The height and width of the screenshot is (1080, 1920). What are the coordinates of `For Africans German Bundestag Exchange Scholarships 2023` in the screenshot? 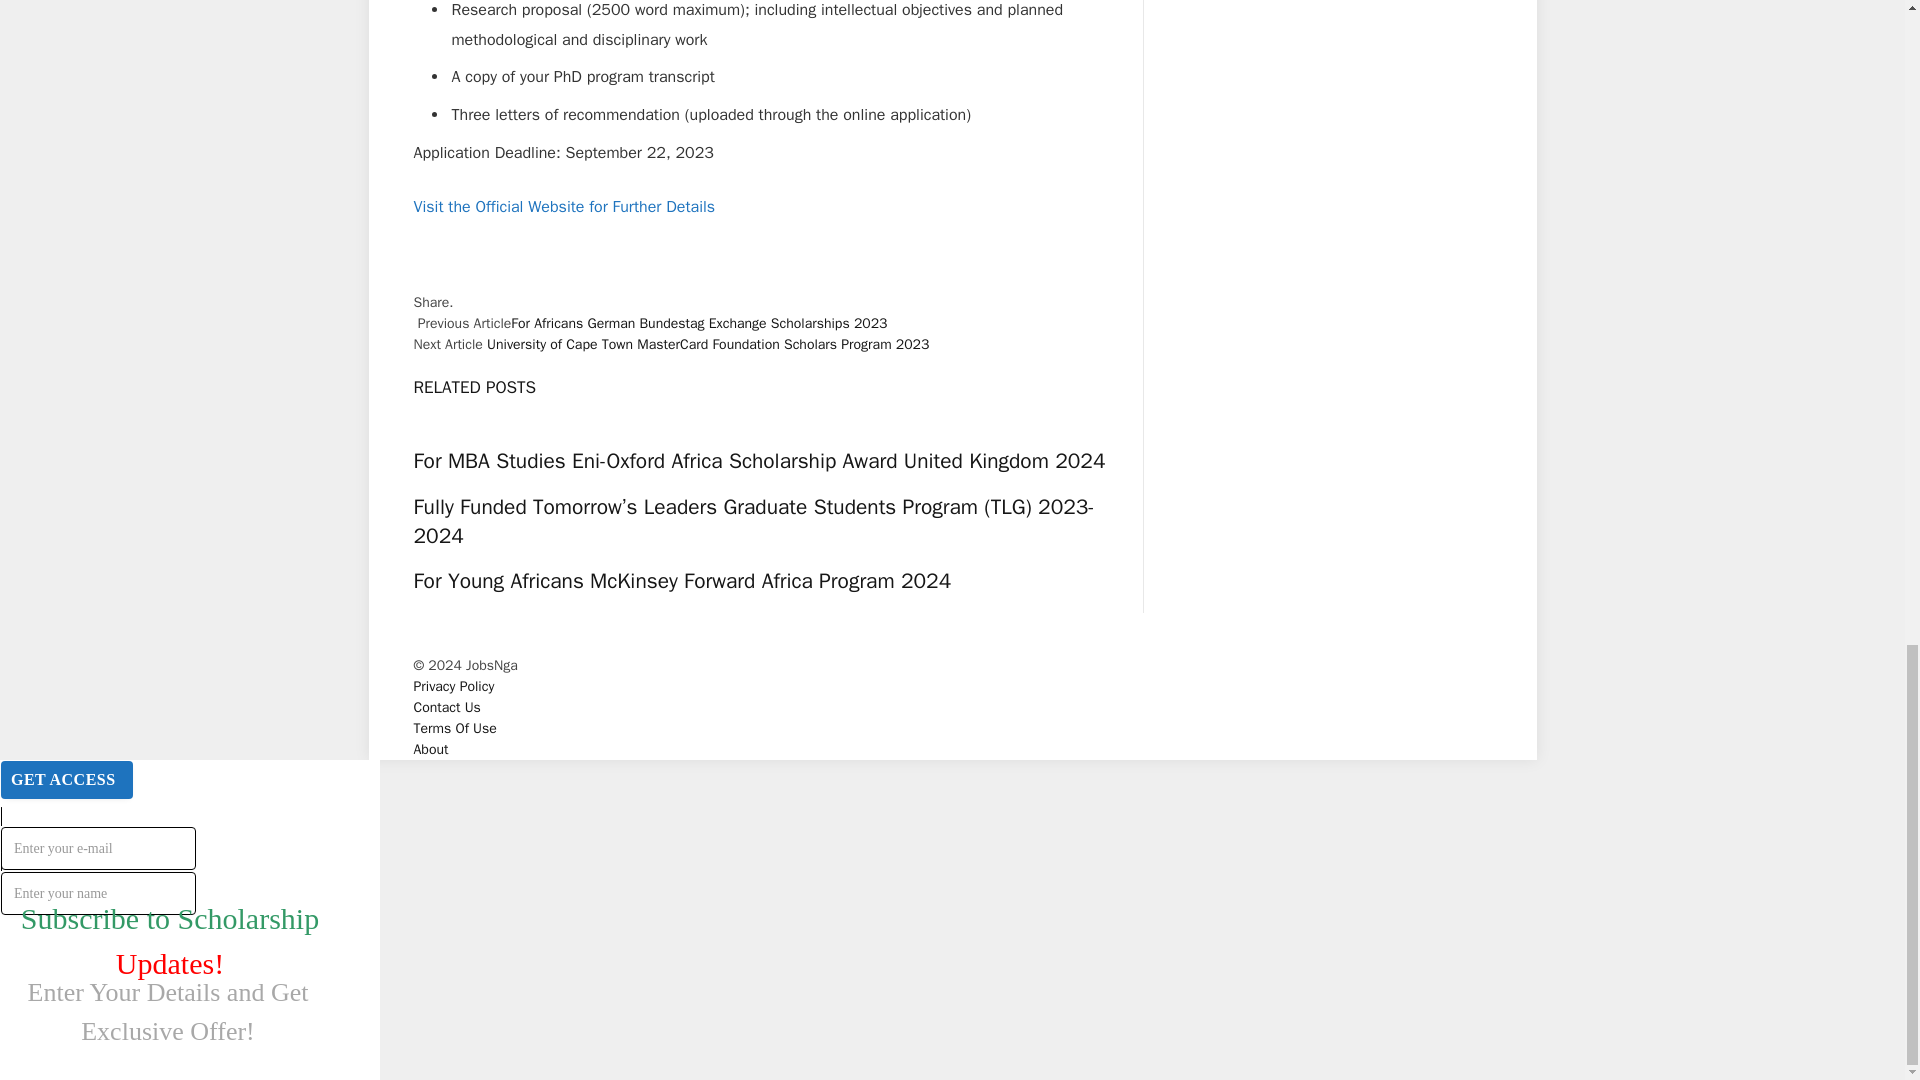 It's located at (698, 323).